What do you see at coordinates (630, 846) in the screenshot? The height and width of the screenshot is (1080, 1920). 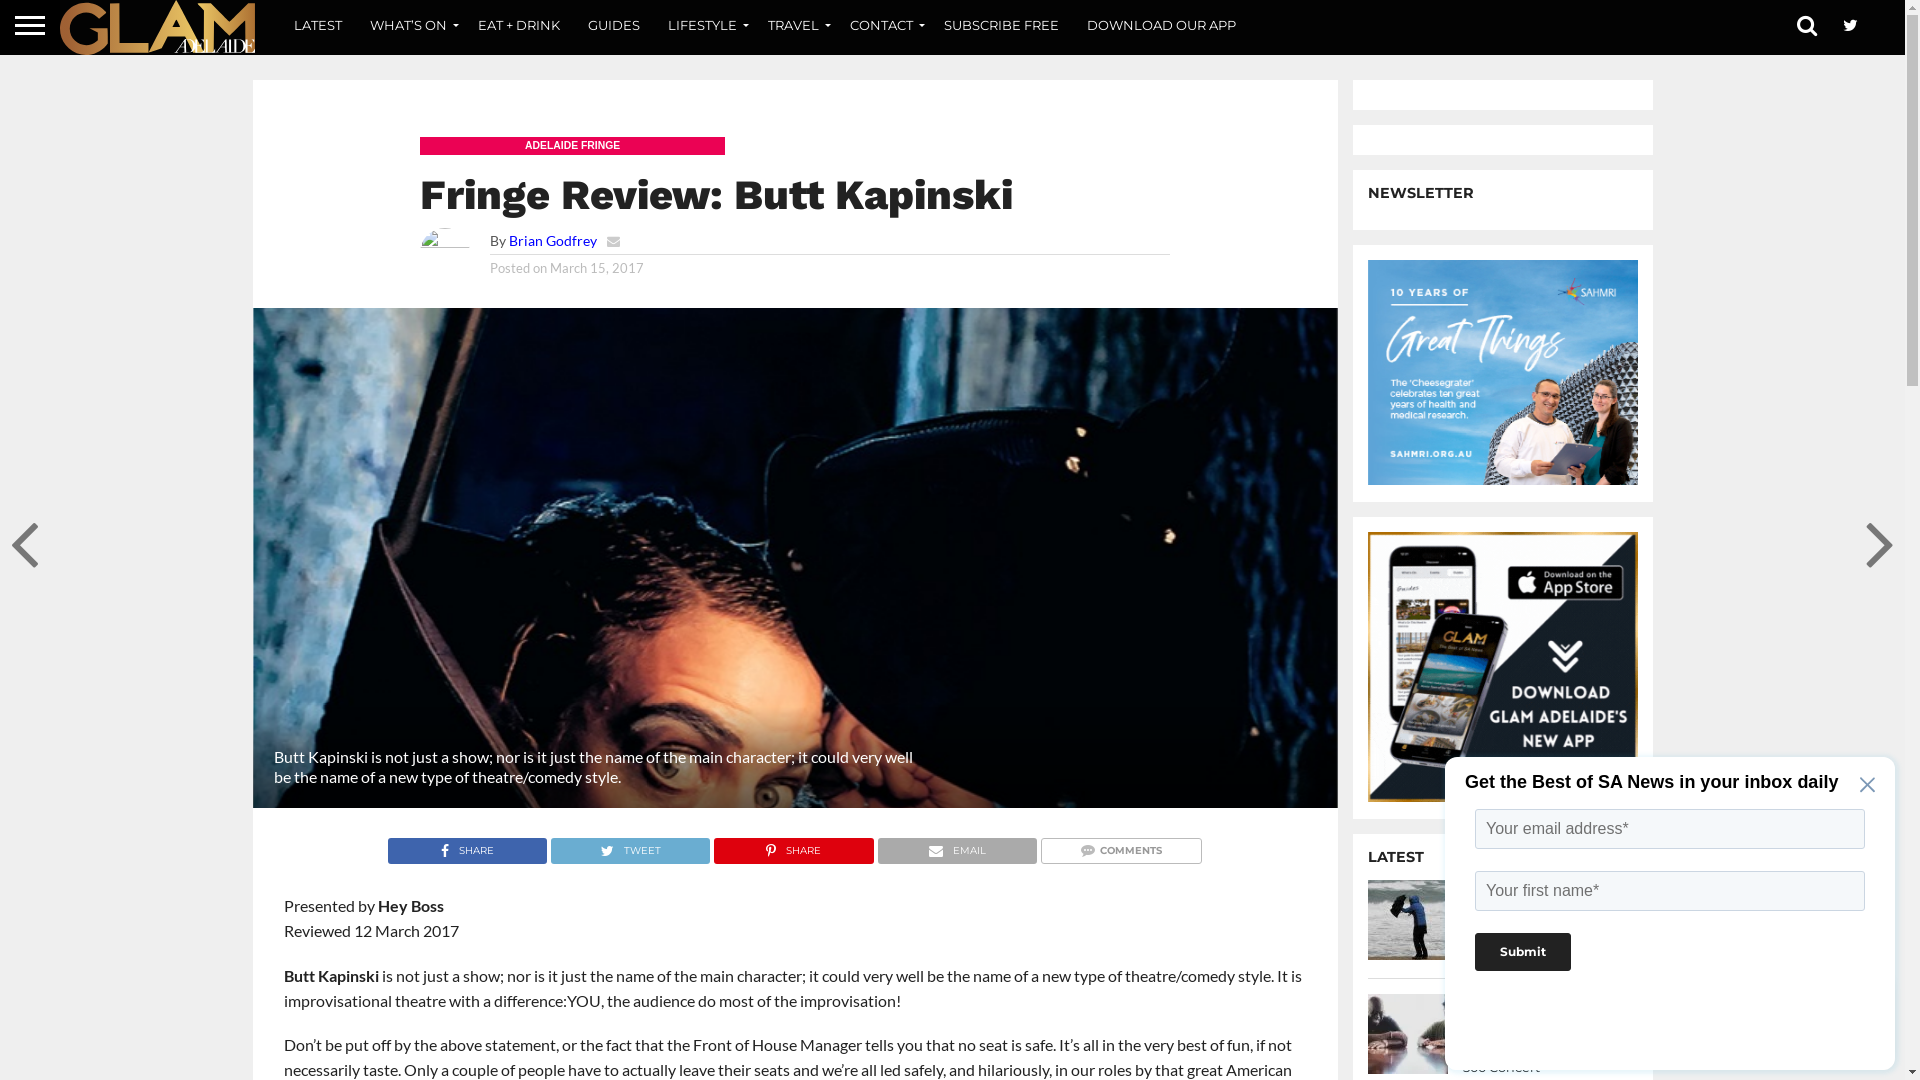 I see `TWEET` at bounding box center [630, 846].